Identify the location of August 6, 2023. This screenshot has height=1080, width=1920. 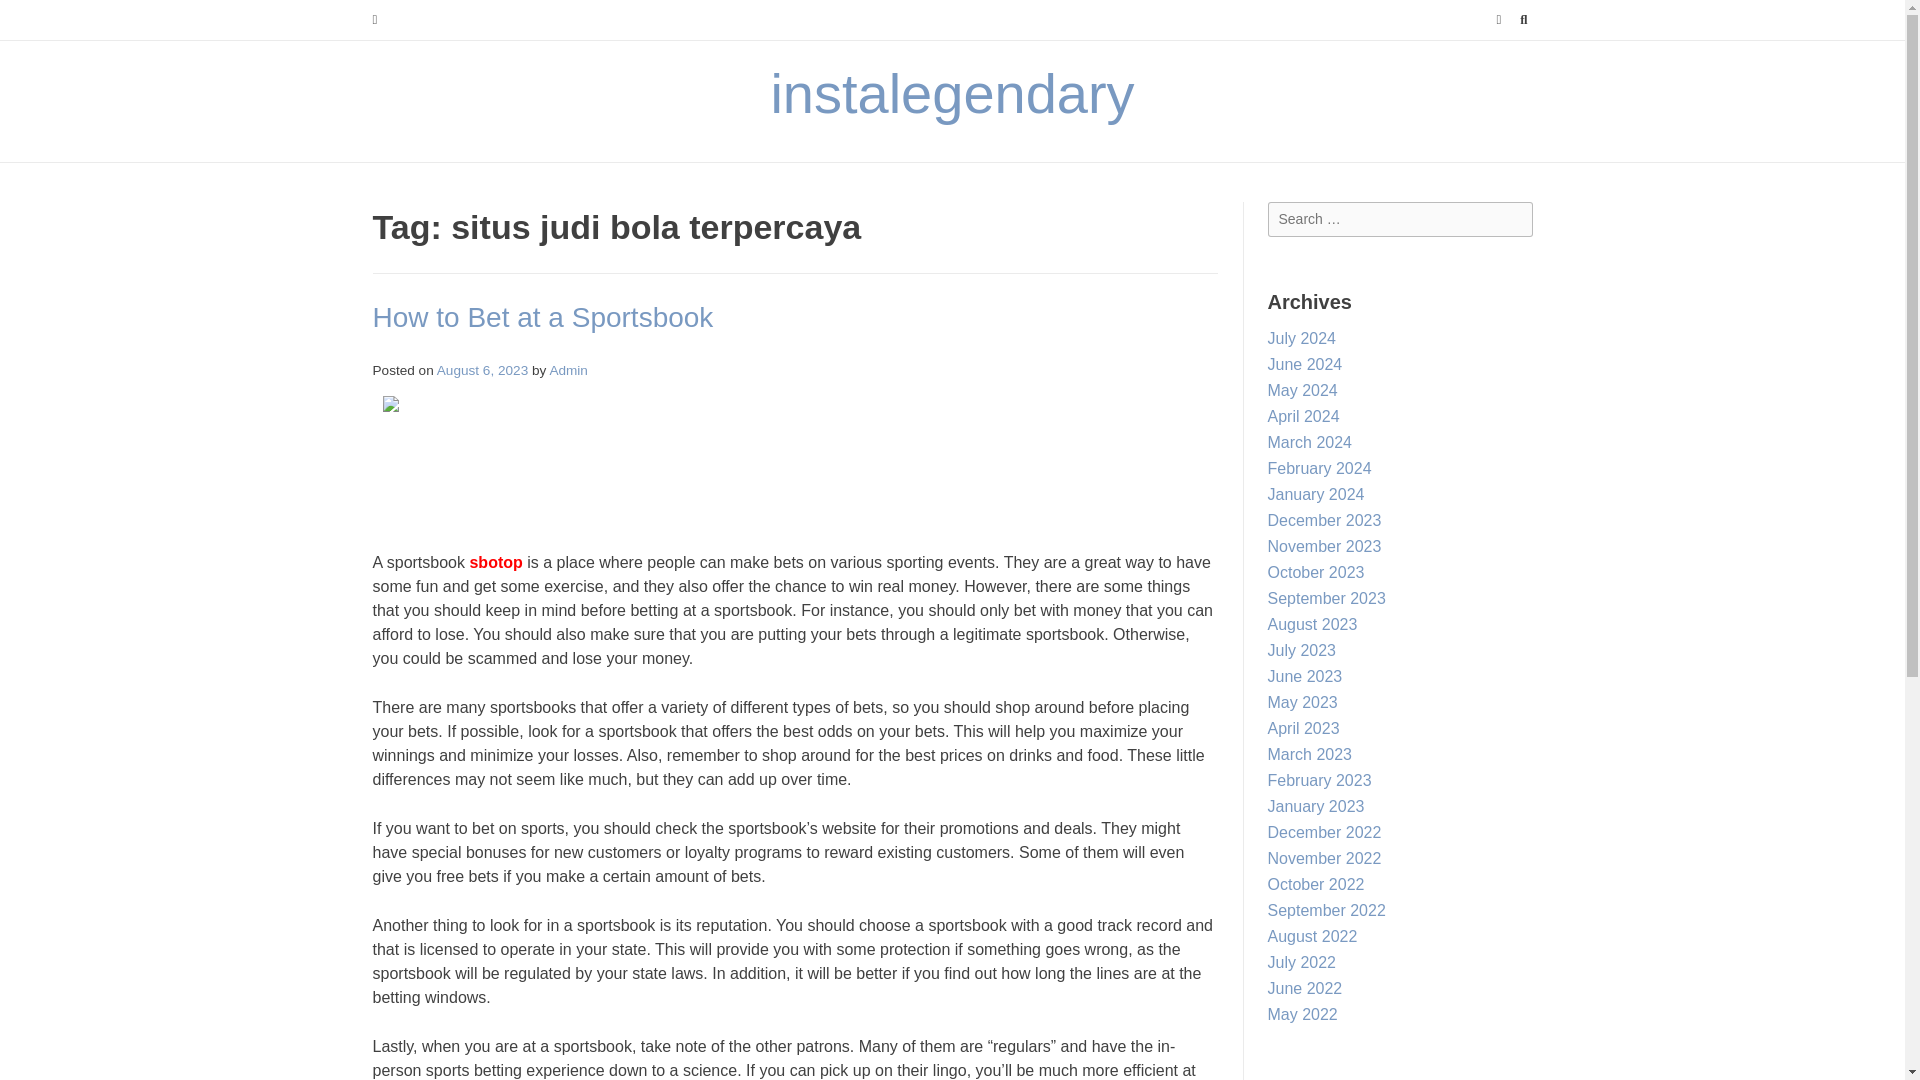
(482, 370).